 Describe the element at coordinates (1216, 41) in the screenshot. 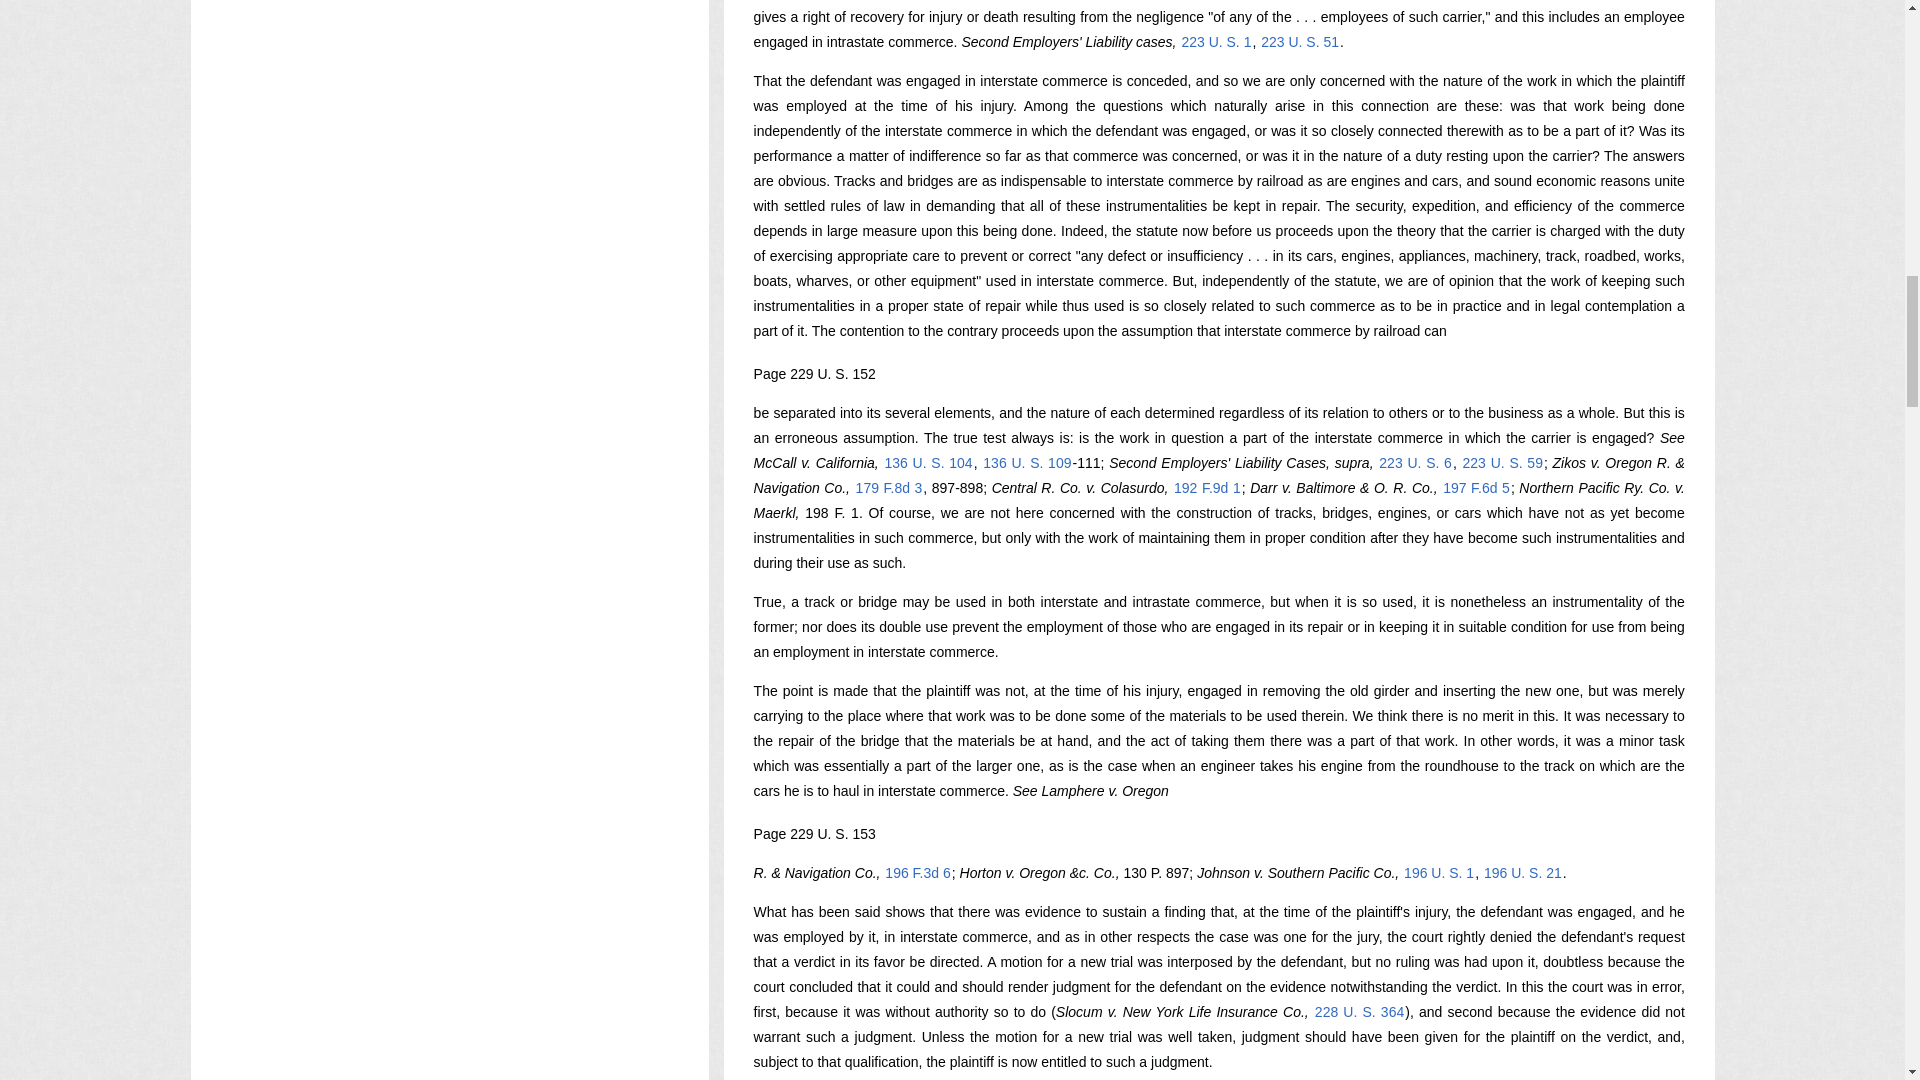

I see `223 U. S. 1` at that location.